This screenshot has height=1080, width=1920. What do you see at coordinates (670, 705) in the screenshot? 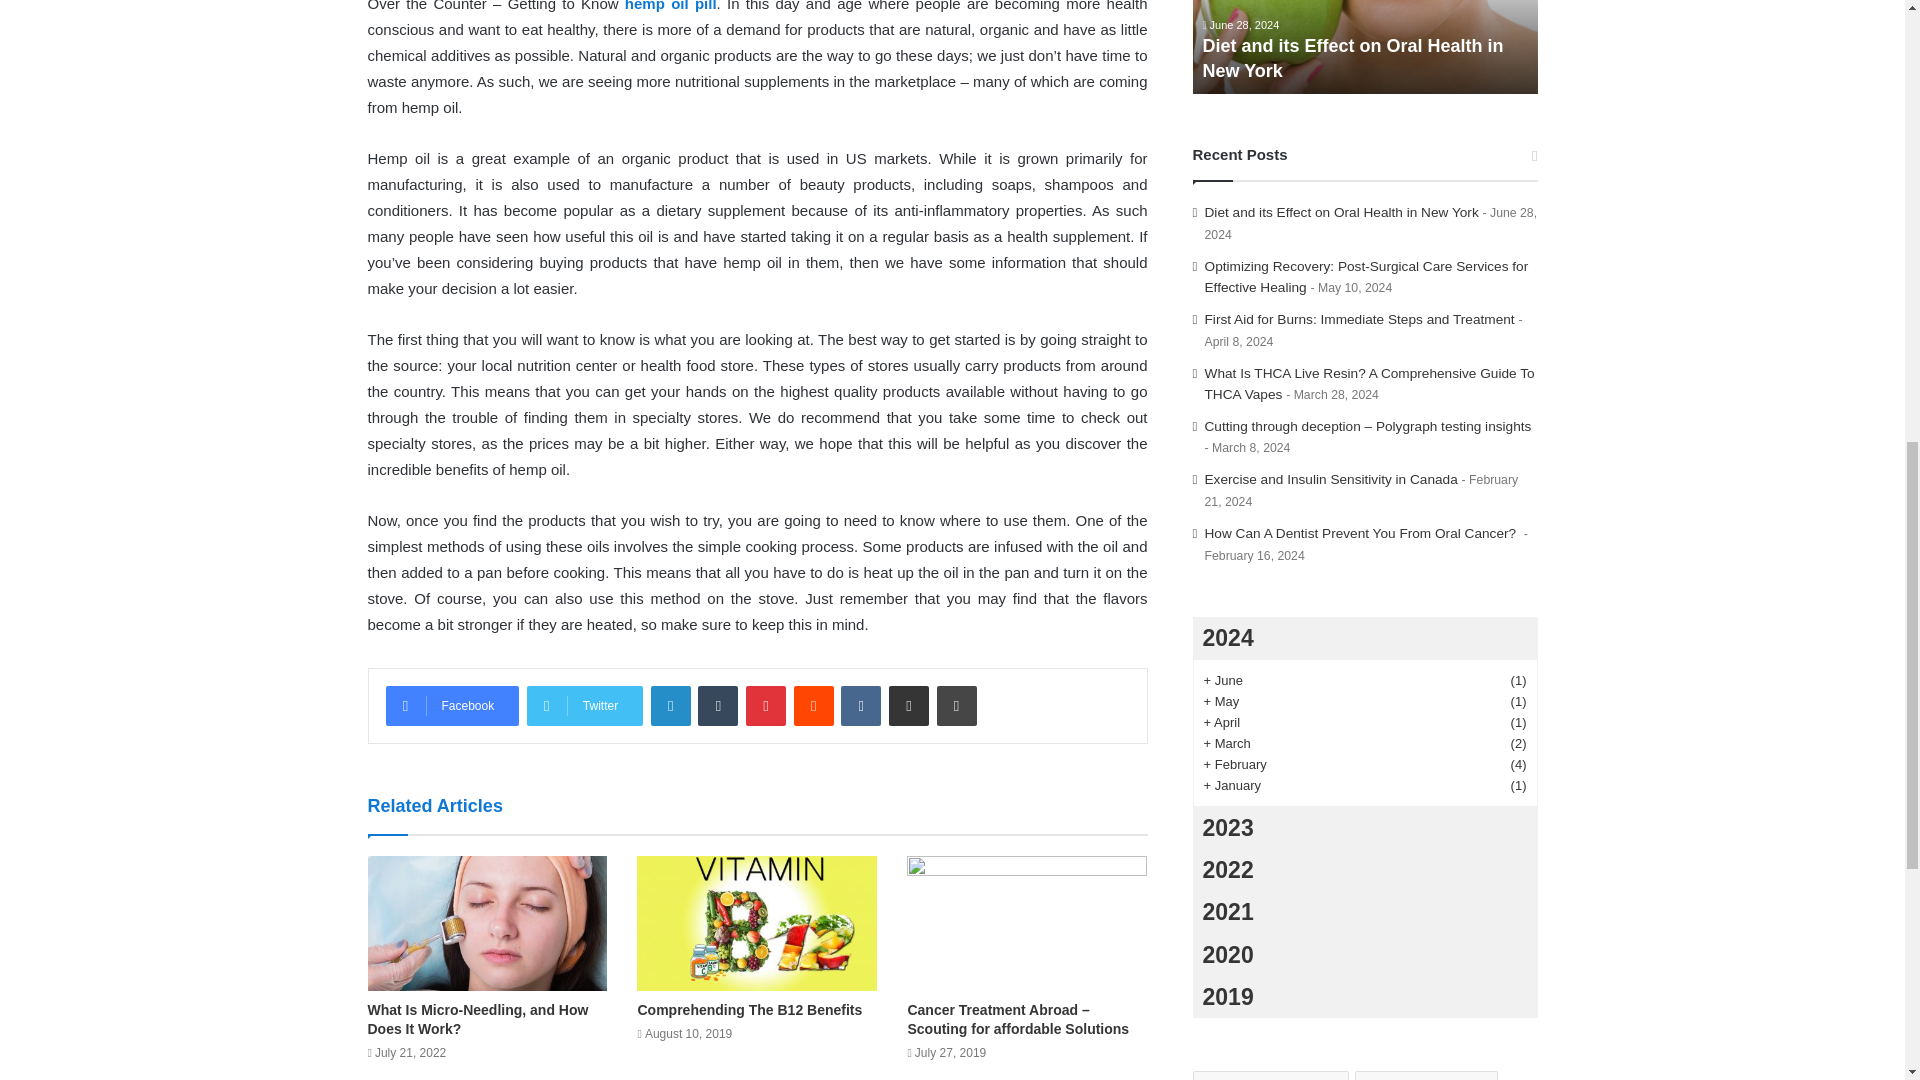
I see `LinkedIn` at bounding box center [670, 705].